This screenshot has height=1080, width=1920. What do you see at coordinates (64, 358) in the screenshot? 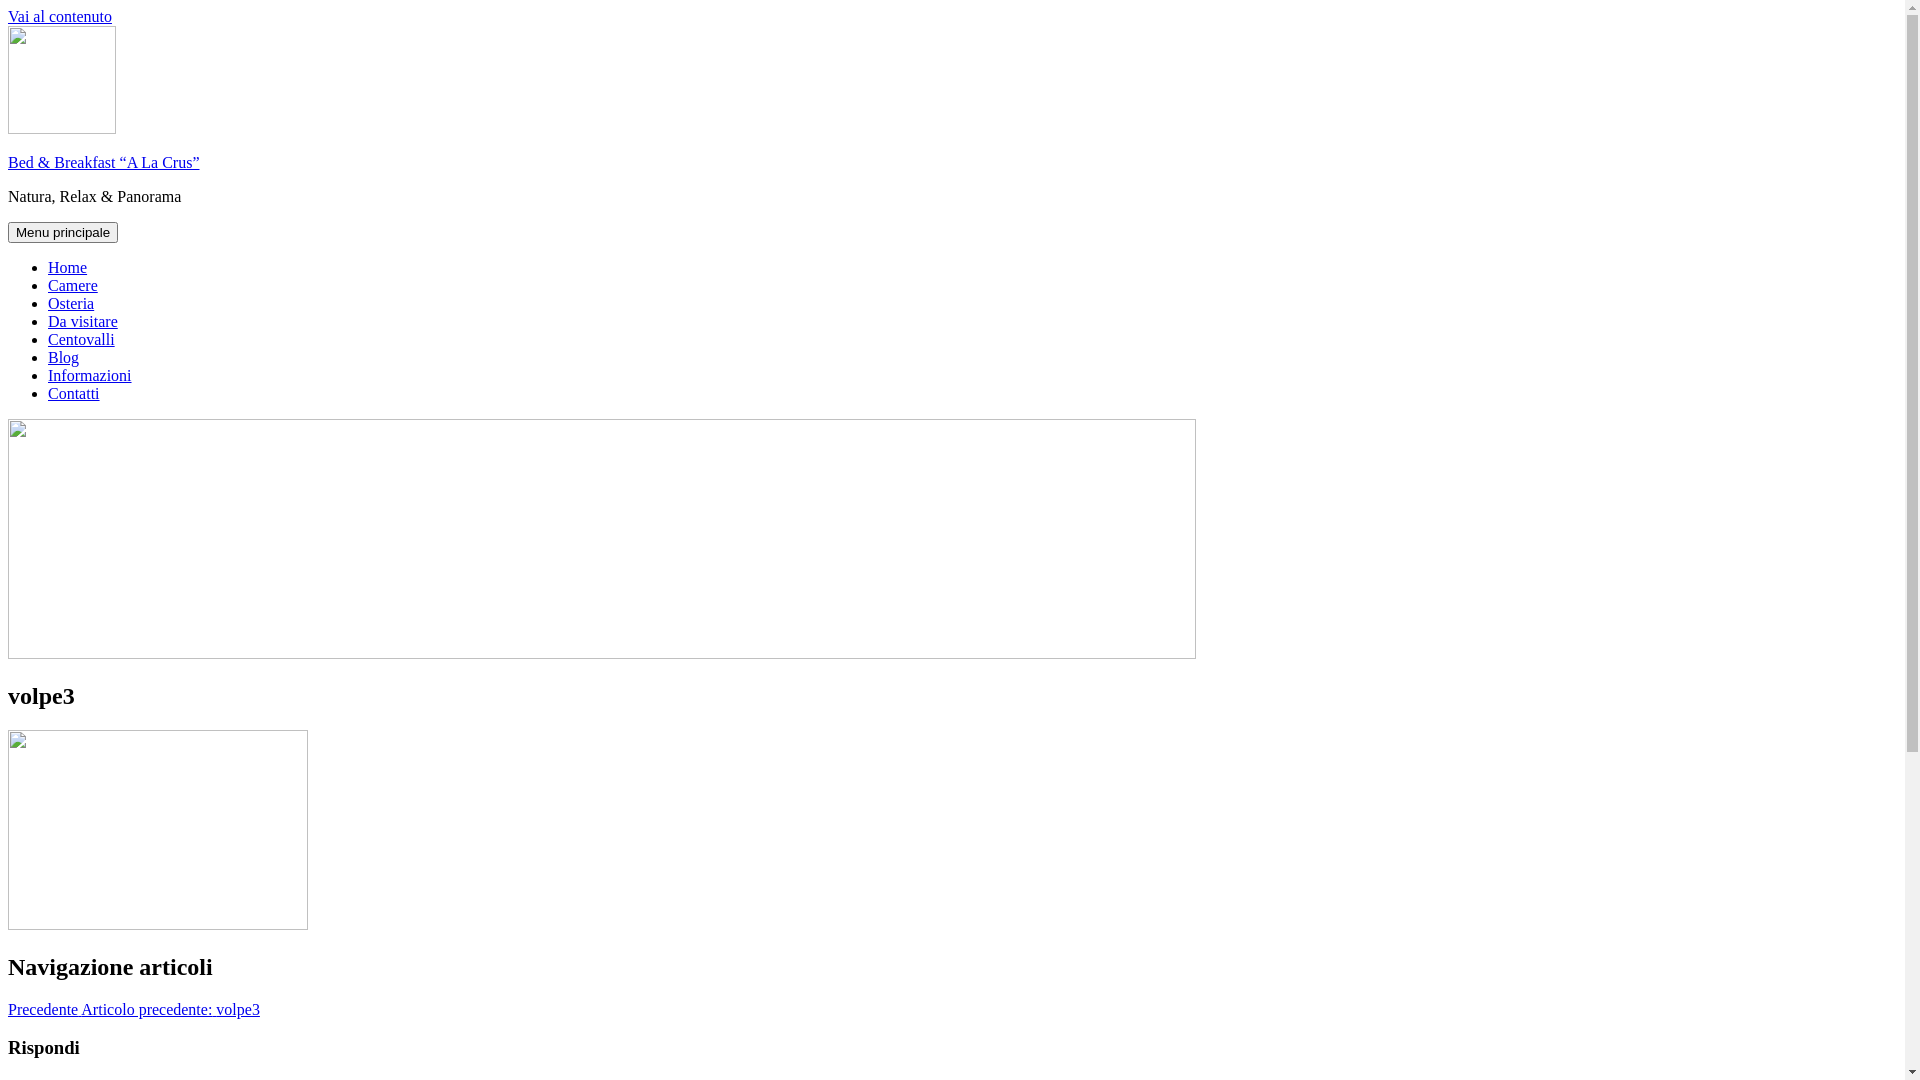
I see `Blog` at bounding box center [64, 358].